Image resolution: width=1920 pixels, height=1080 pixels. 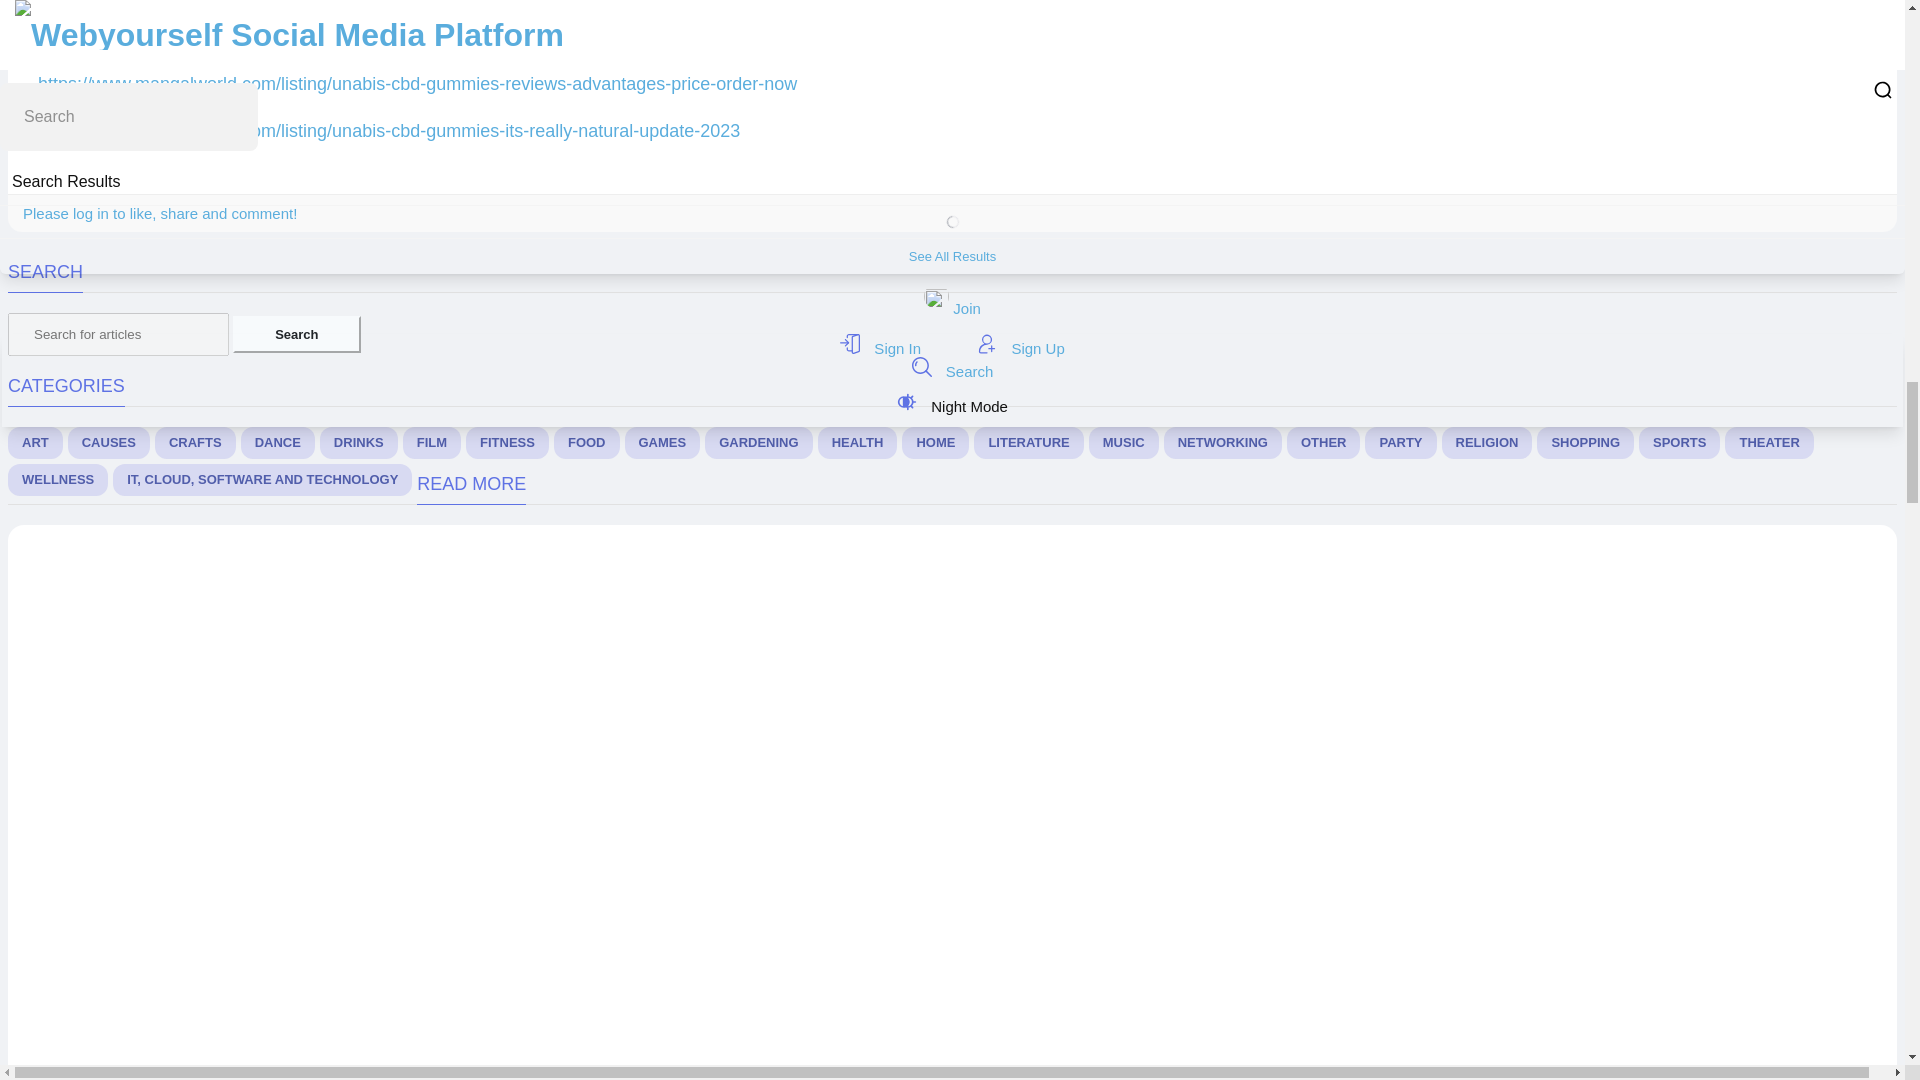 What do you see at coordinates (160, 214) in the screenshot?
I see `Please log in to like, share and comment!` at bounding box center [160, 214].